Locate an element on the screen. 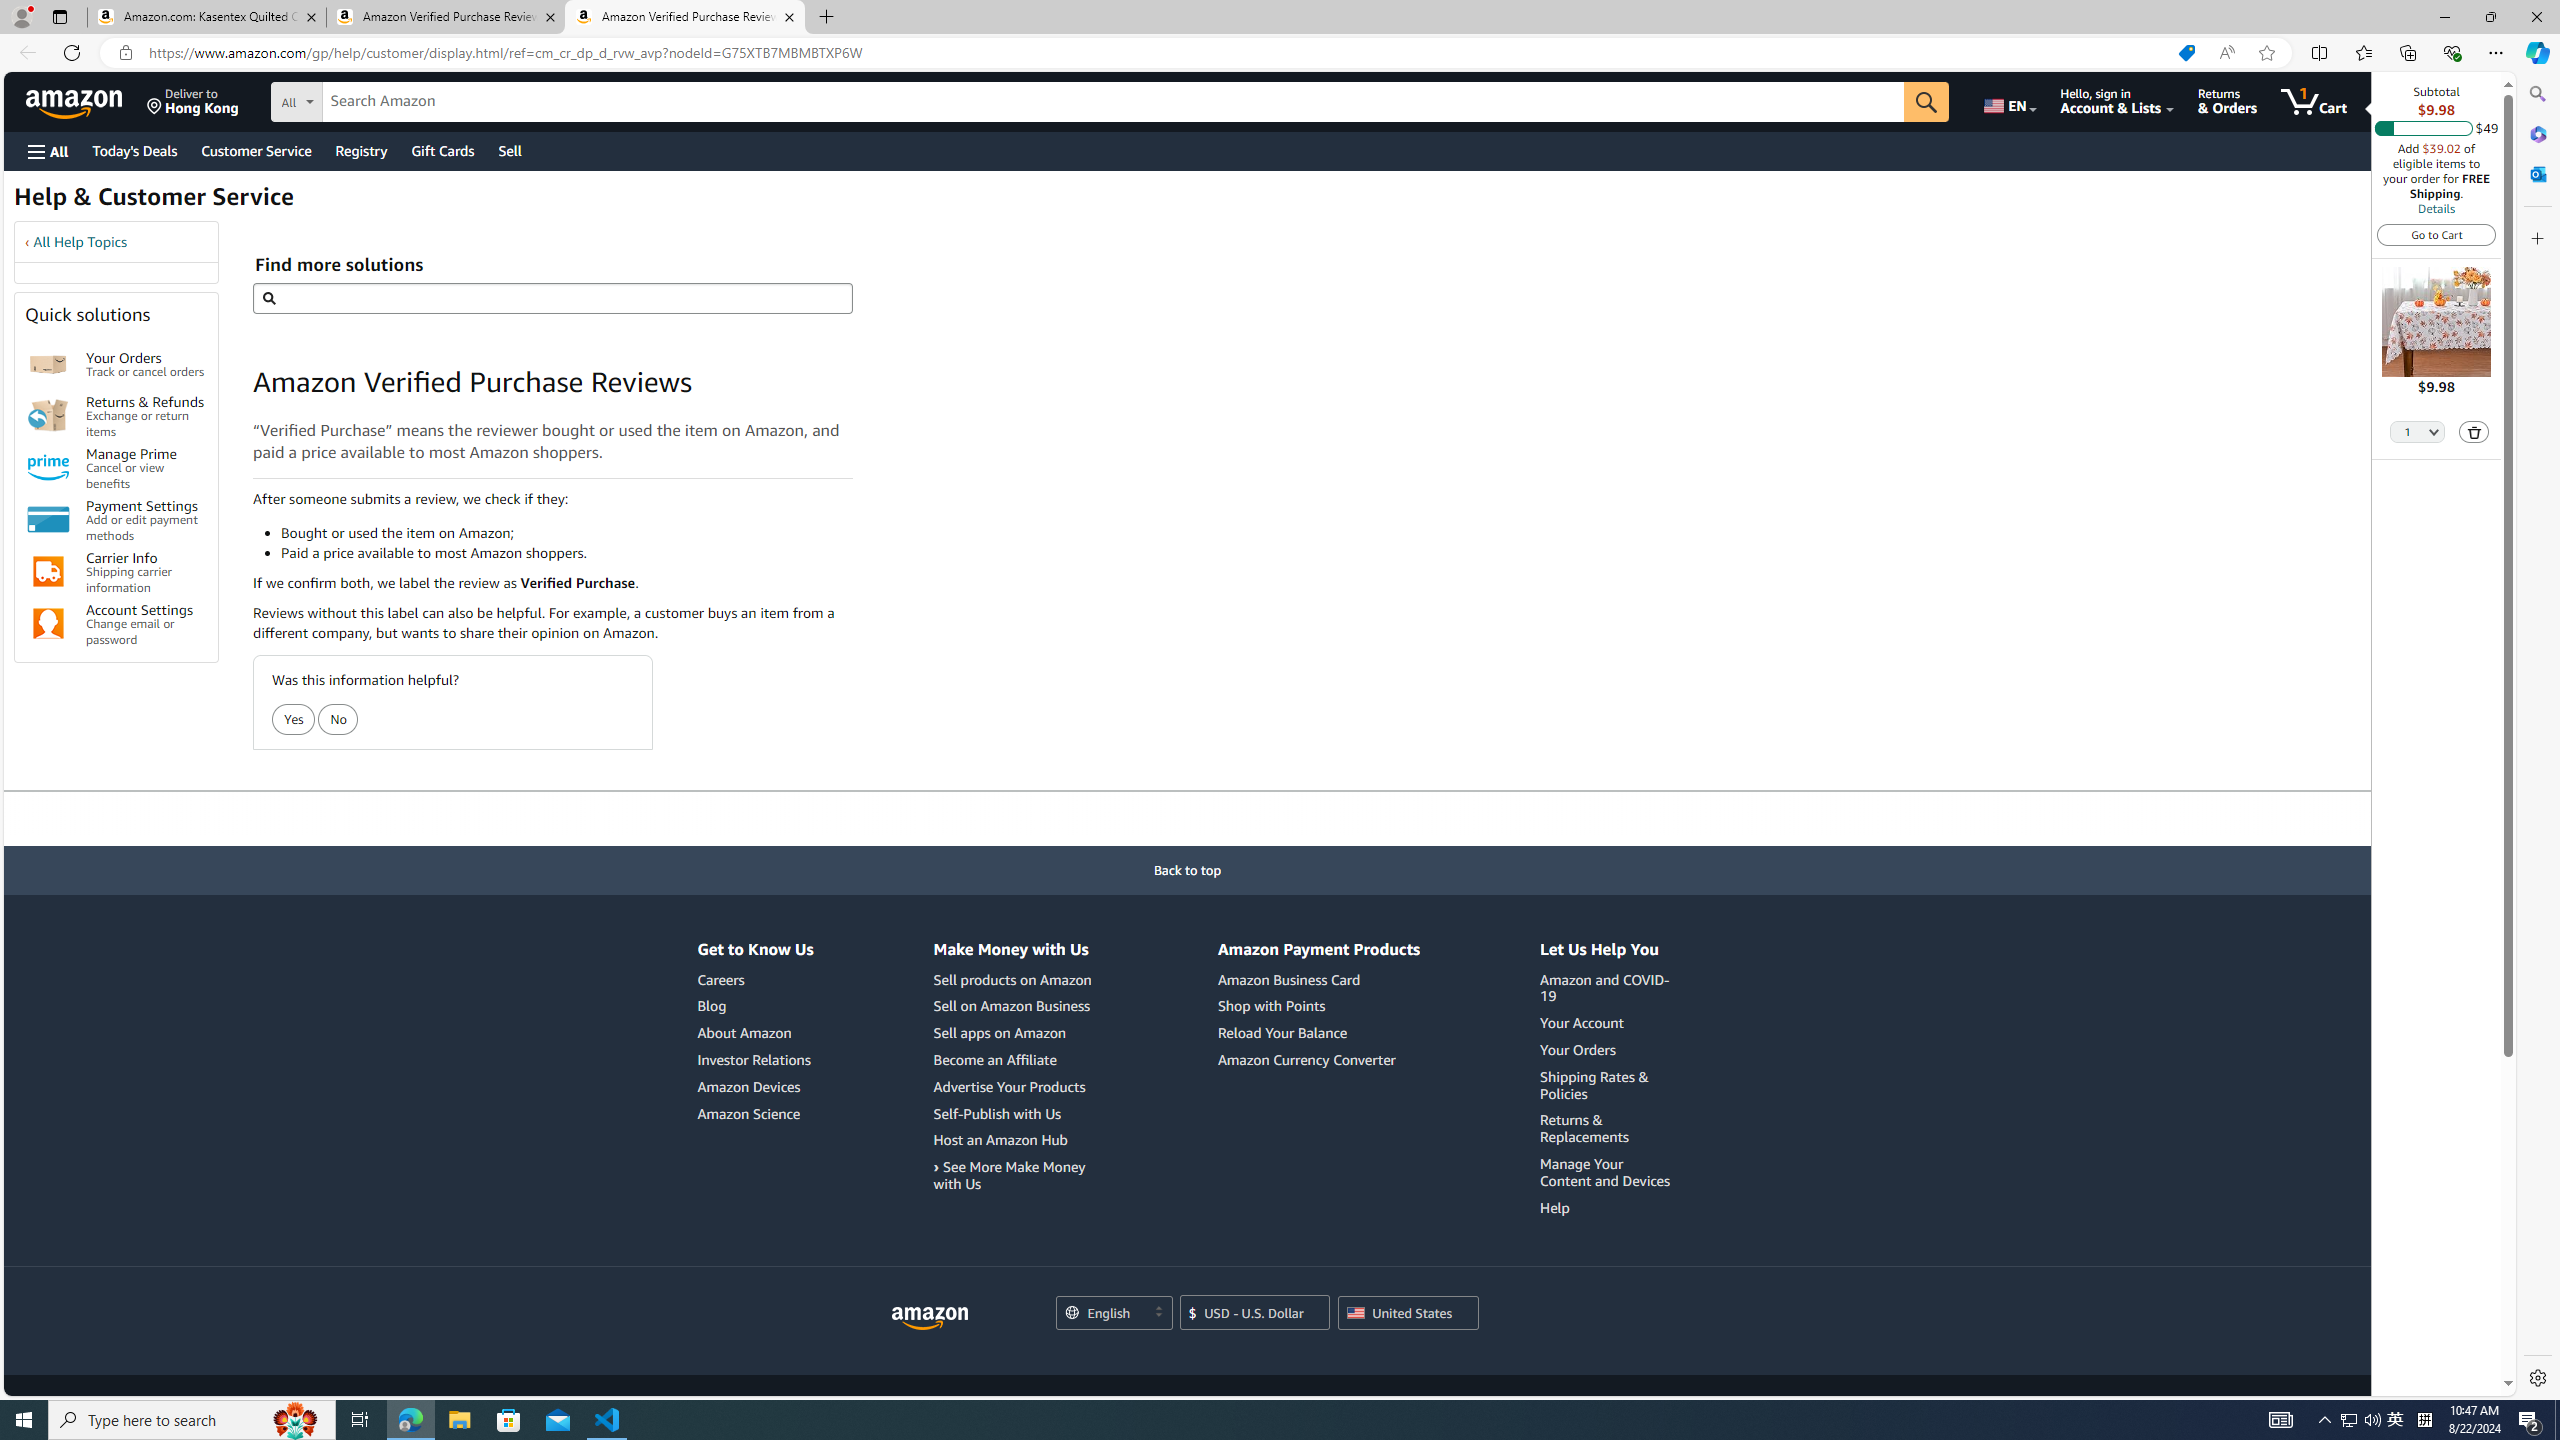 This screenshot has height=1440, width=2560. Your Orders is located at coordinates (48, 364).